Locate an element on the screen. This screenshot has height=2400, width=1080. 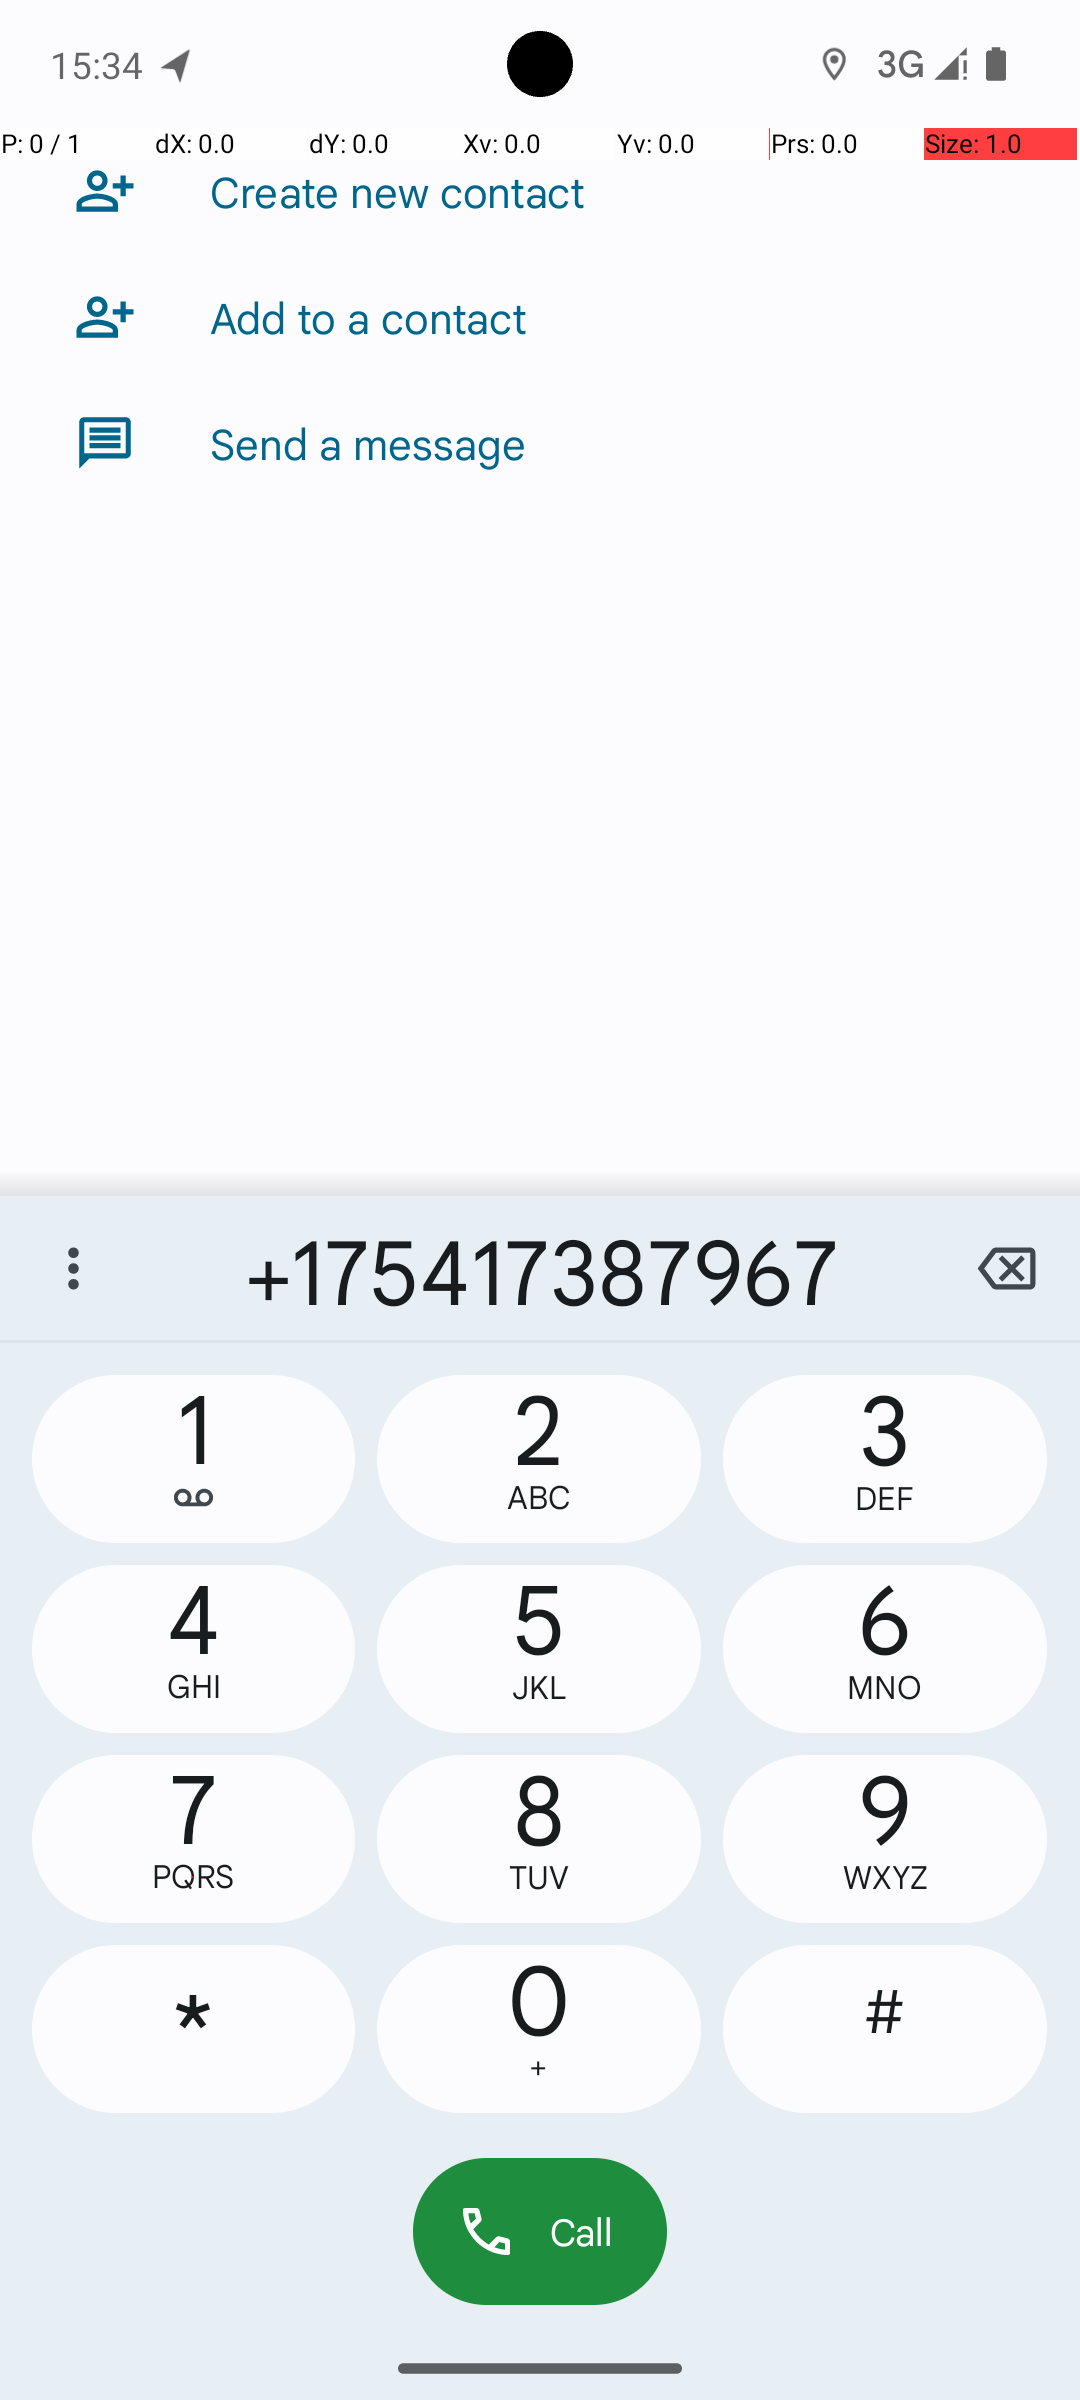
backspace is located at coordinates (1006, 1268).